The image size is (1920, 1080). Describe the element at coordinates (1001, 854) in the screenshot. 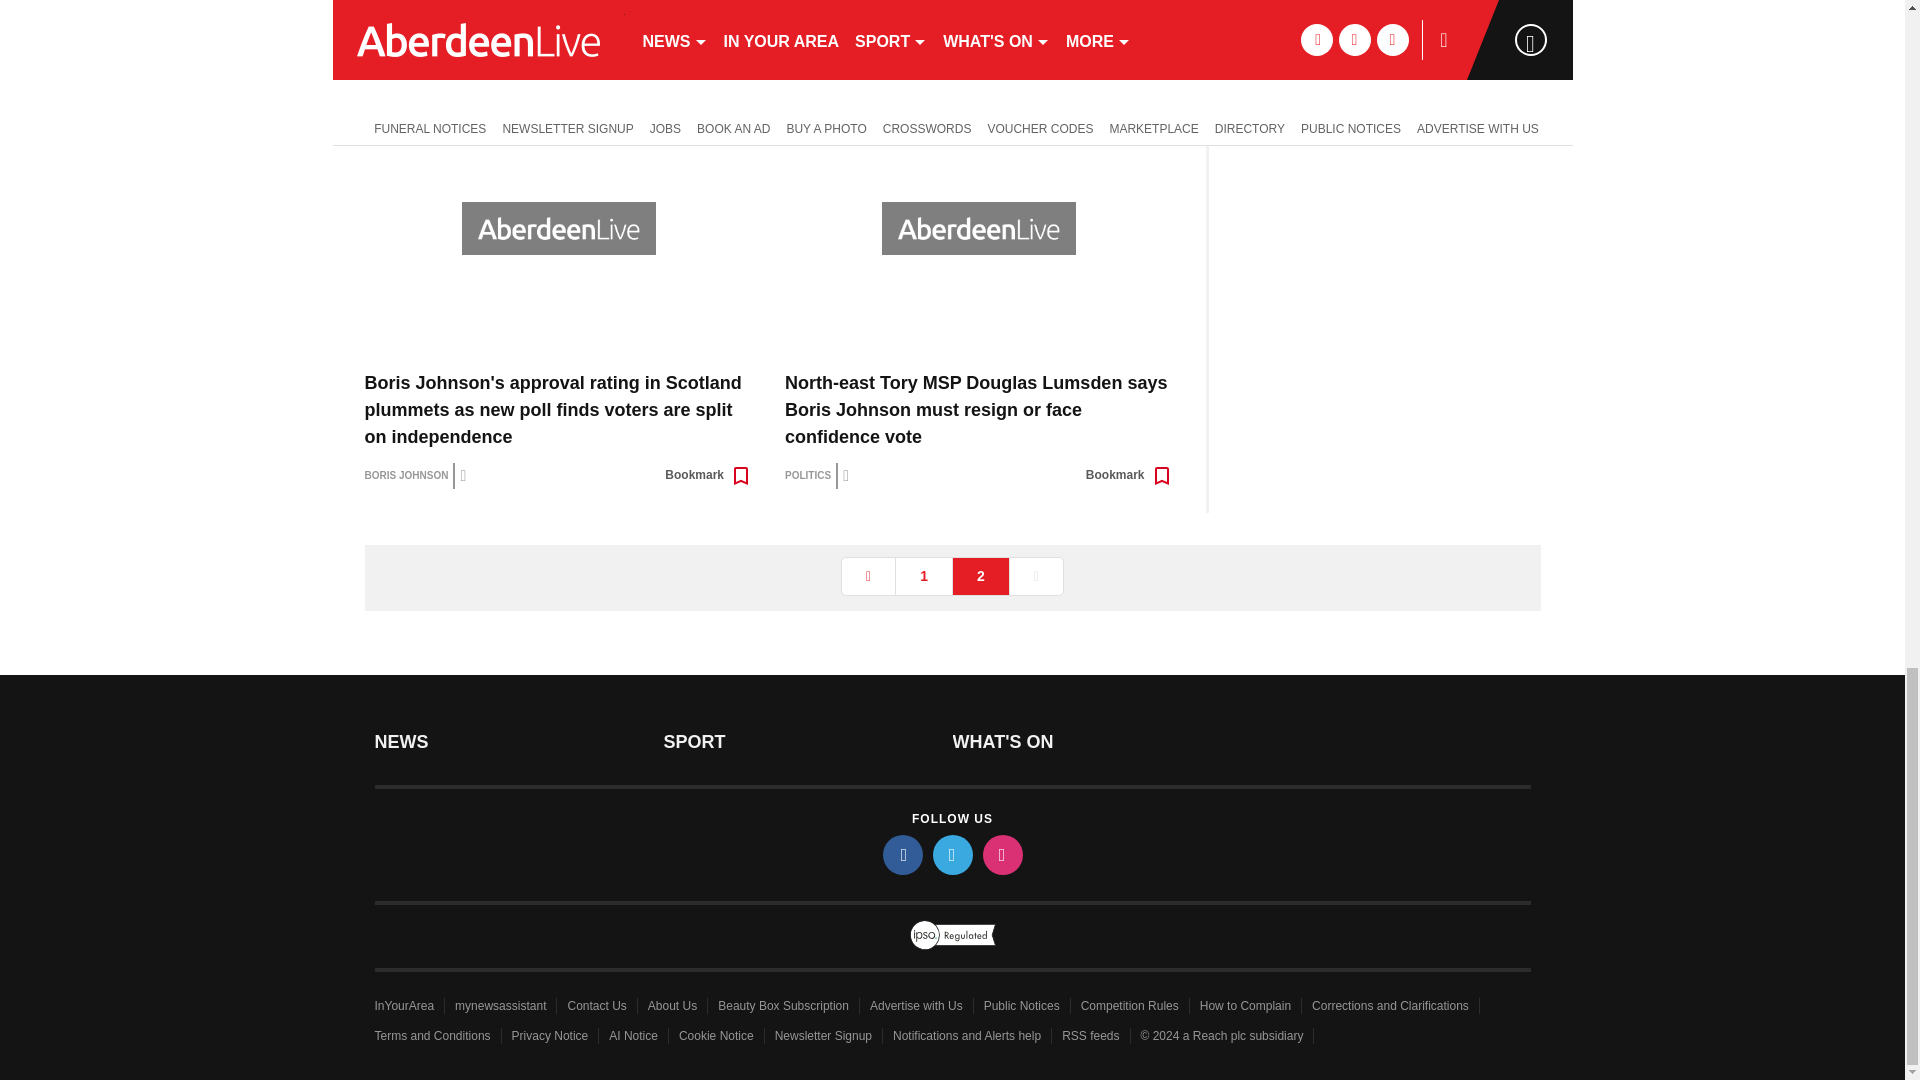

I see `instagram` at that location.